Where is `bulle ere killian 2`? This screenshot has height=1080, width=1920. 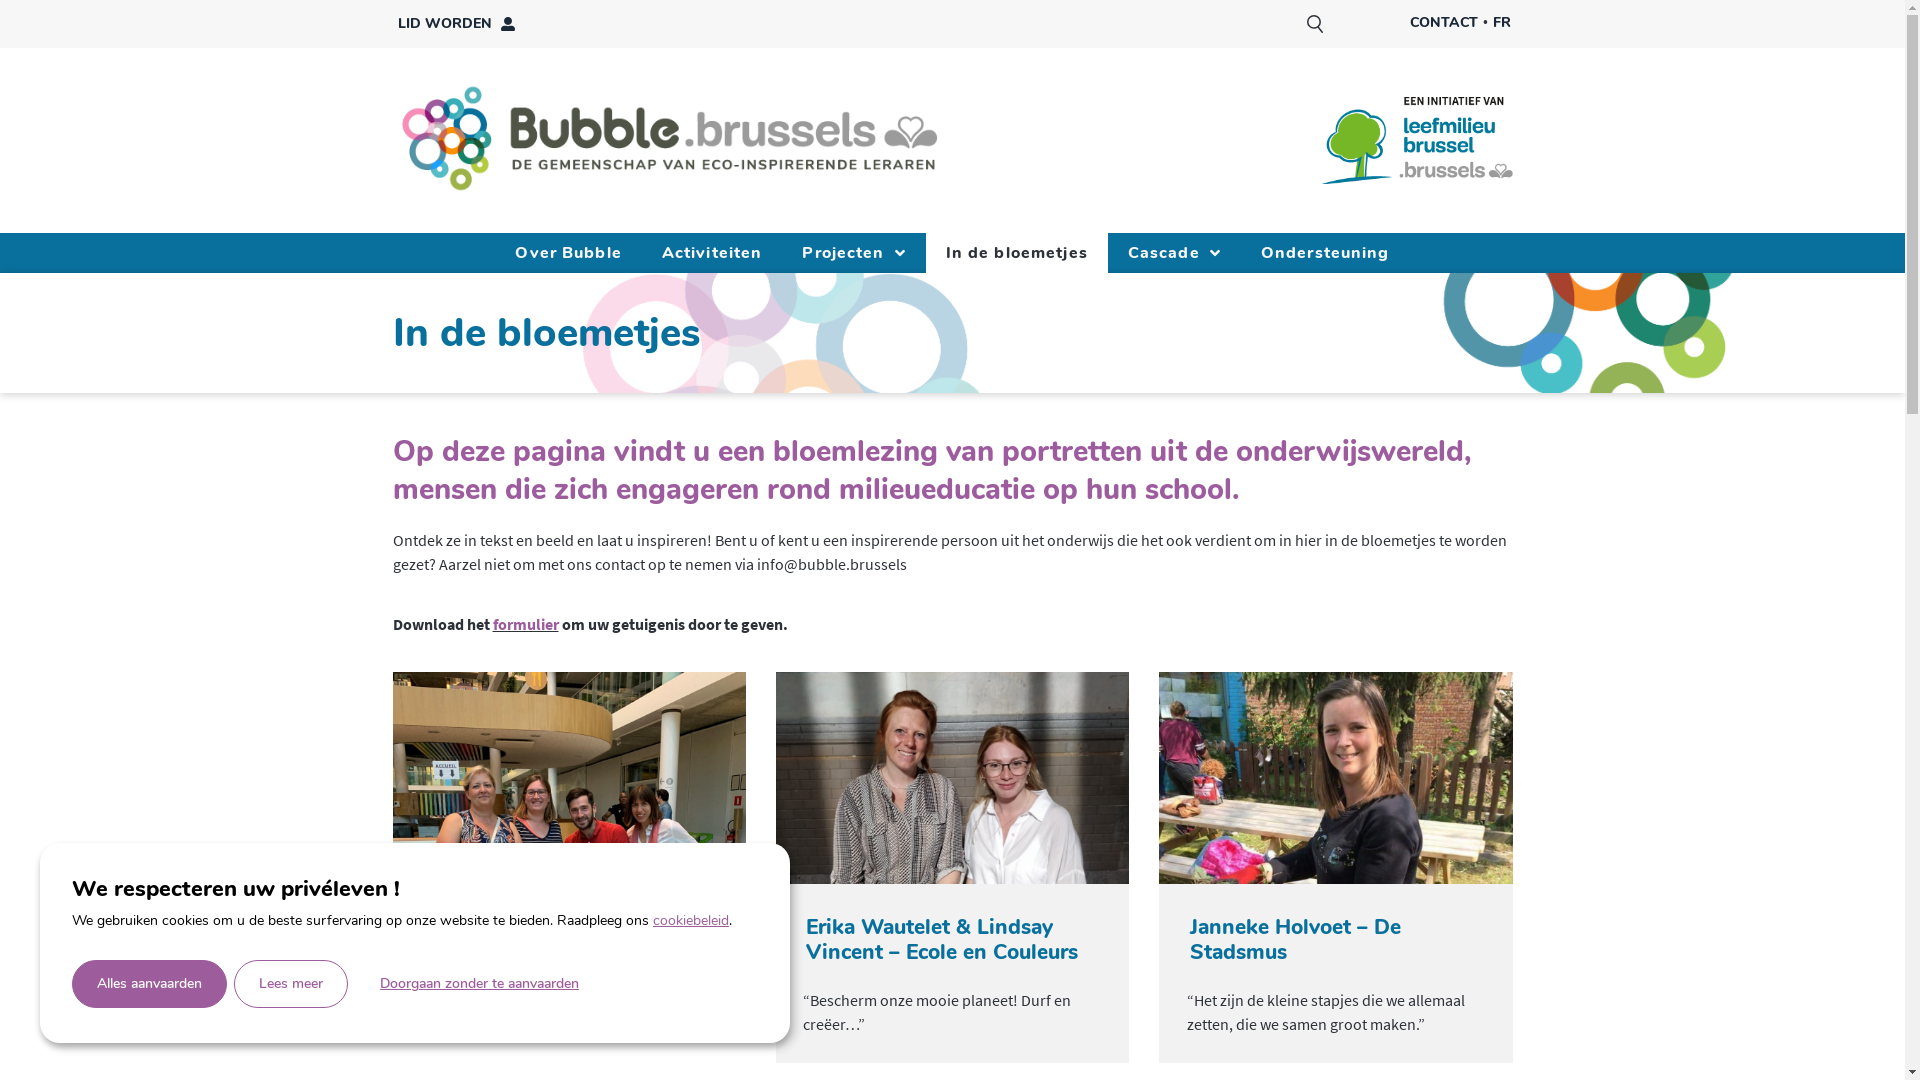
bulle ere killian 2 is located at coordinates (568, 778).